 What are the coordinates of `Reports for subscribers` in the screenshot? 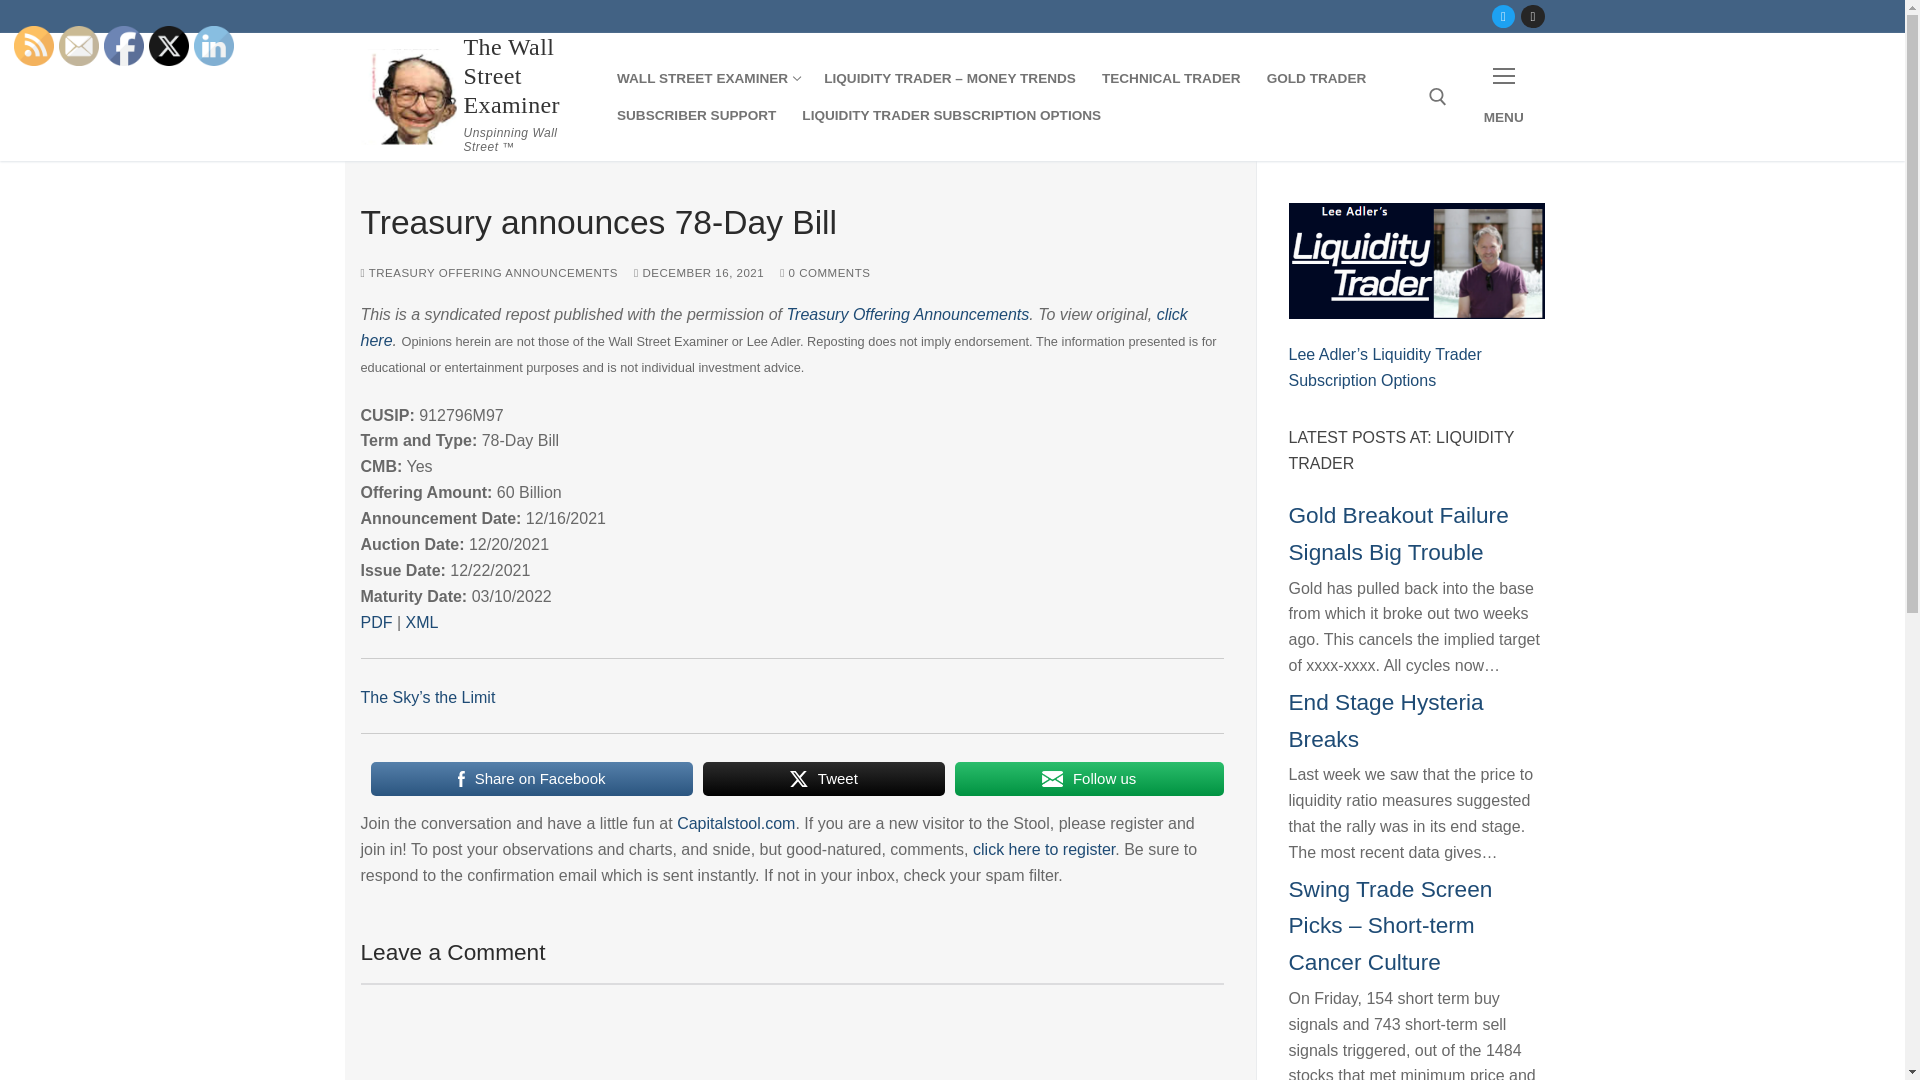 It's located at (949, 79).